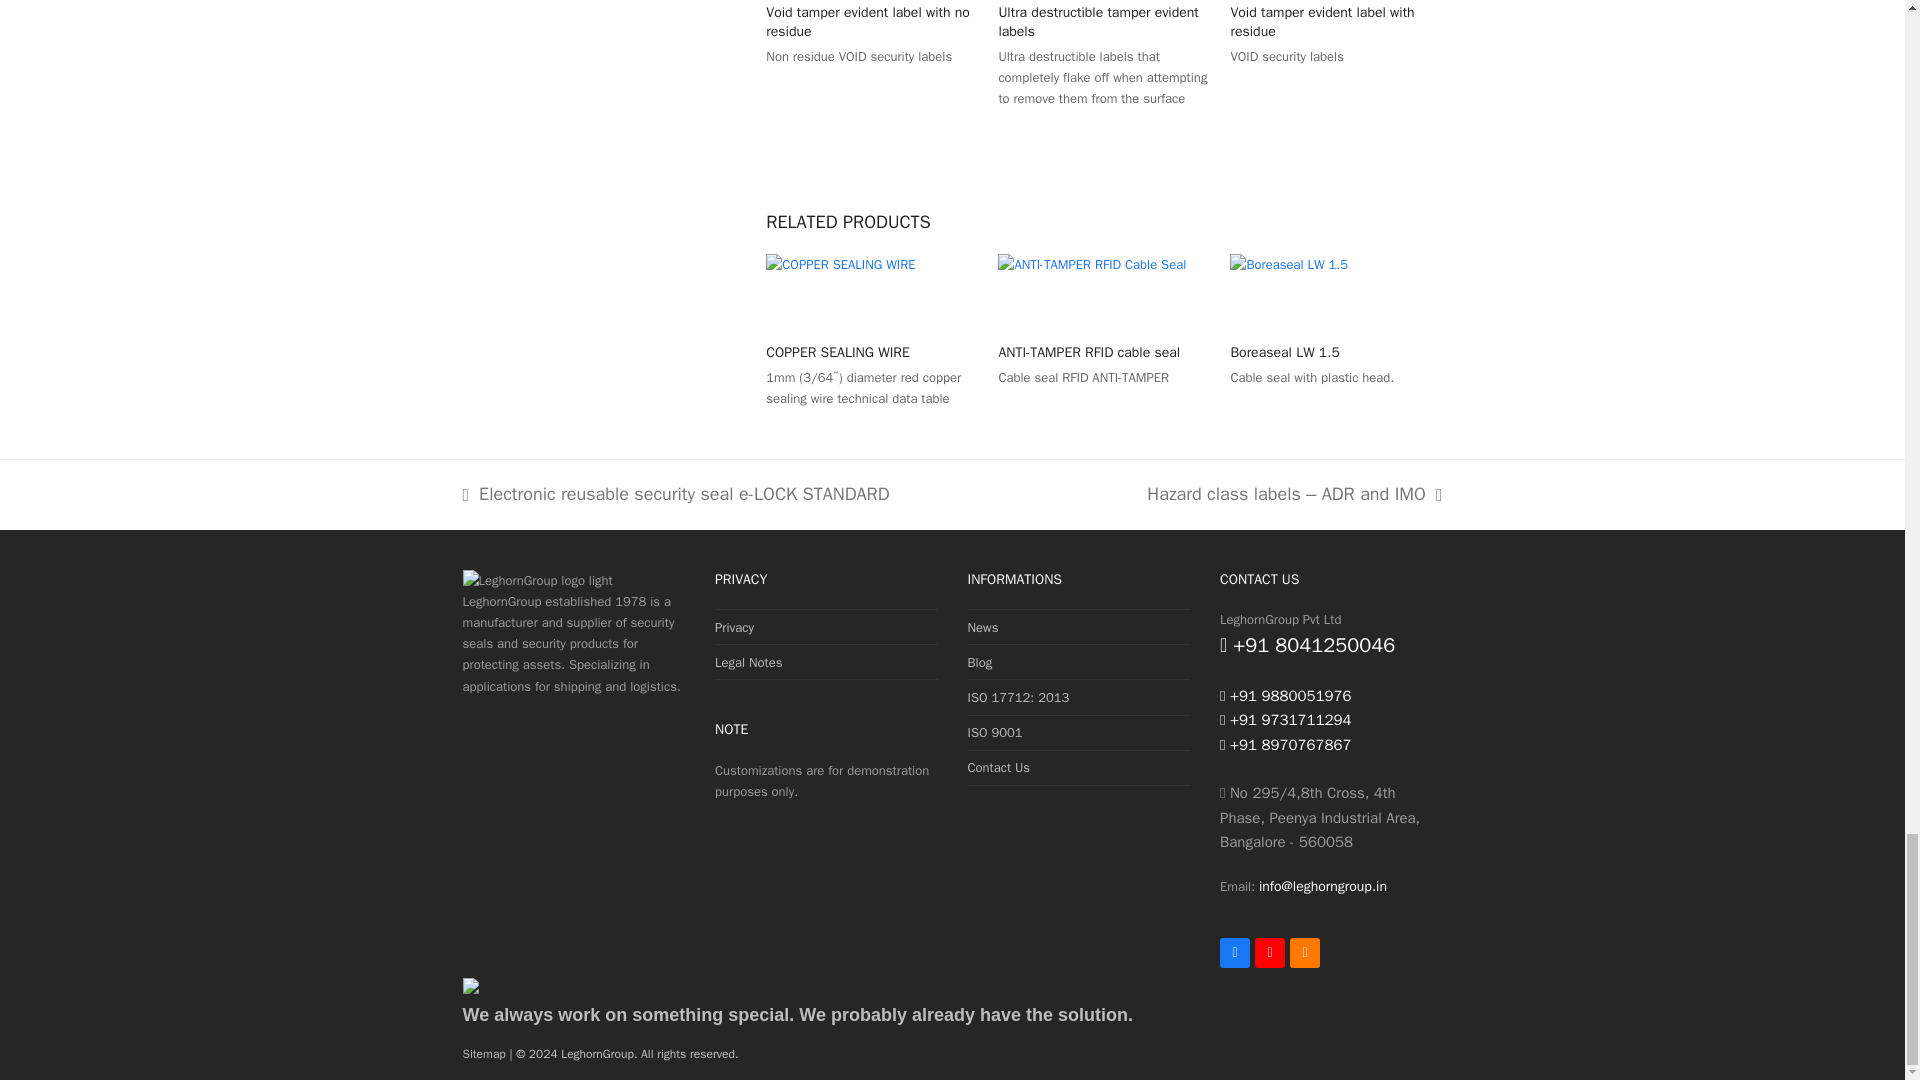  I want to click on YouTube, so click(1270, 952).